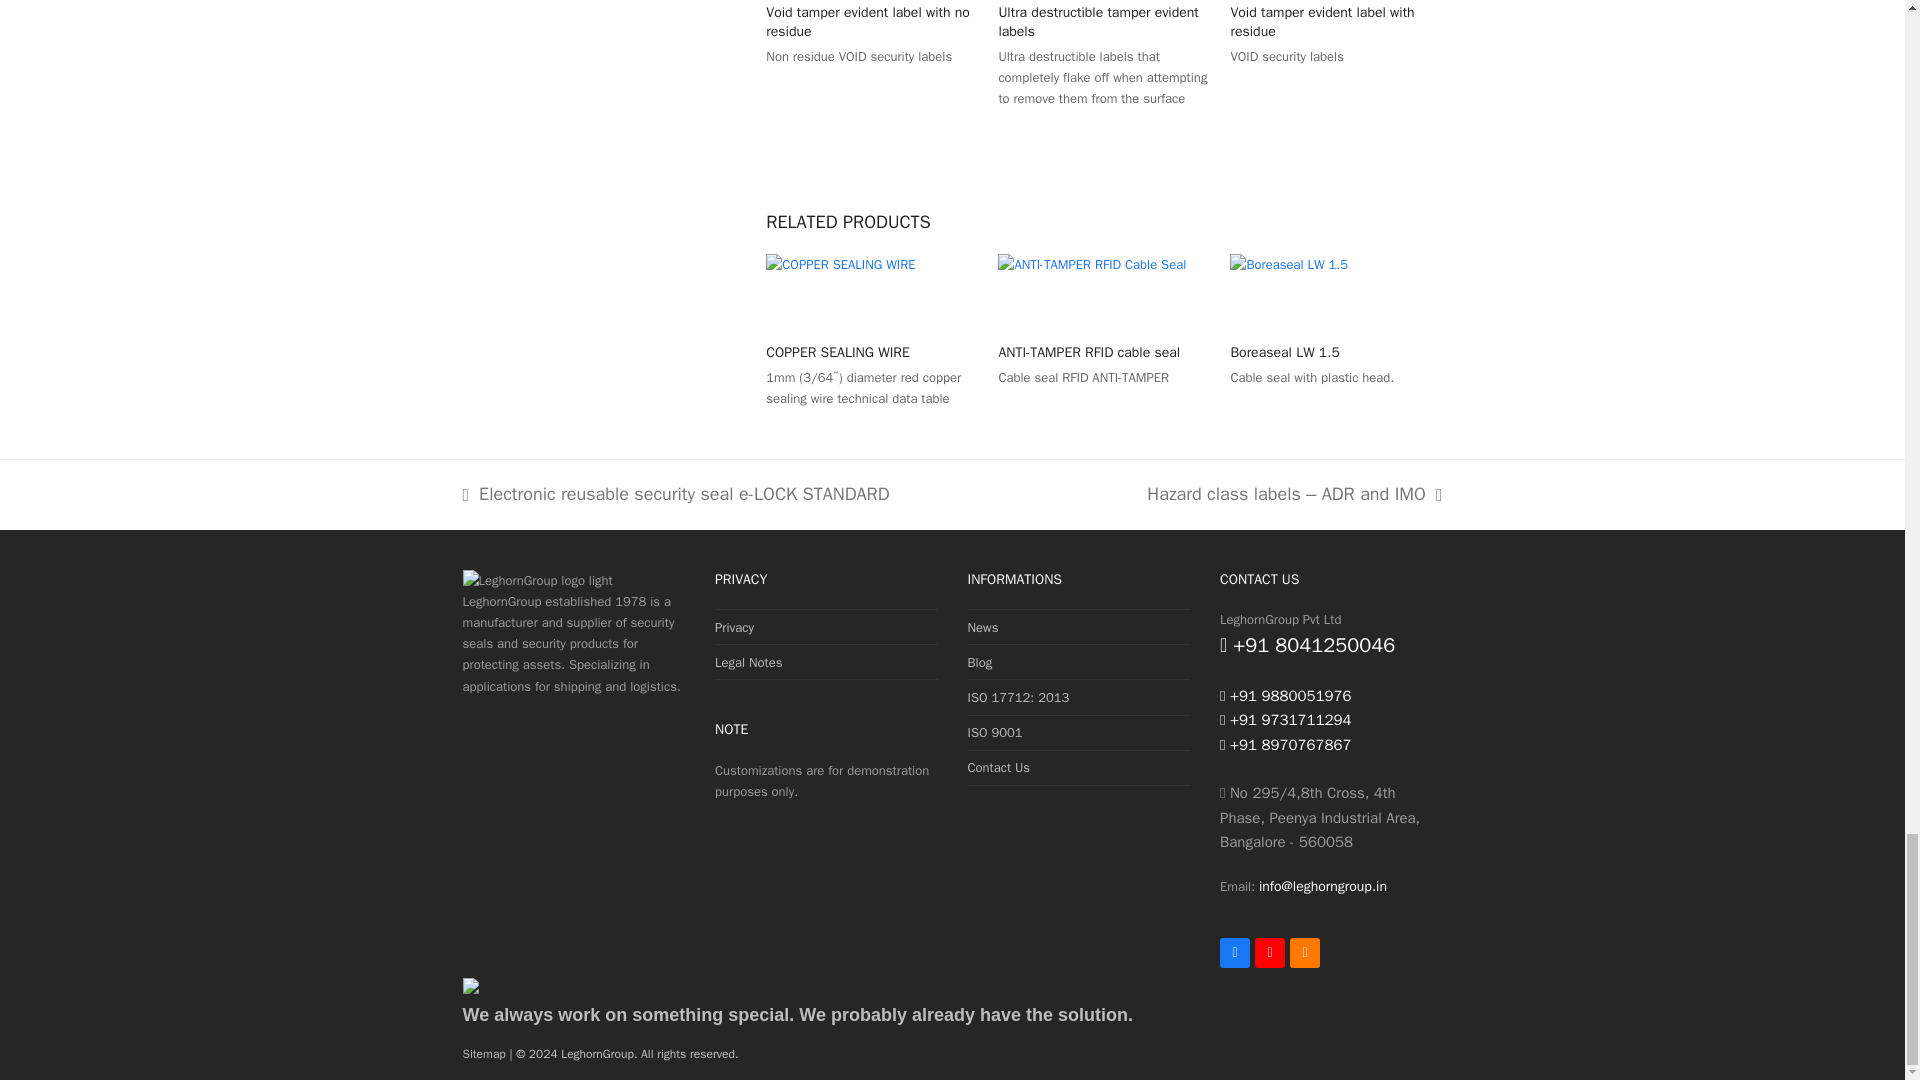  I want to click on YouTube, so click(1270, 952).